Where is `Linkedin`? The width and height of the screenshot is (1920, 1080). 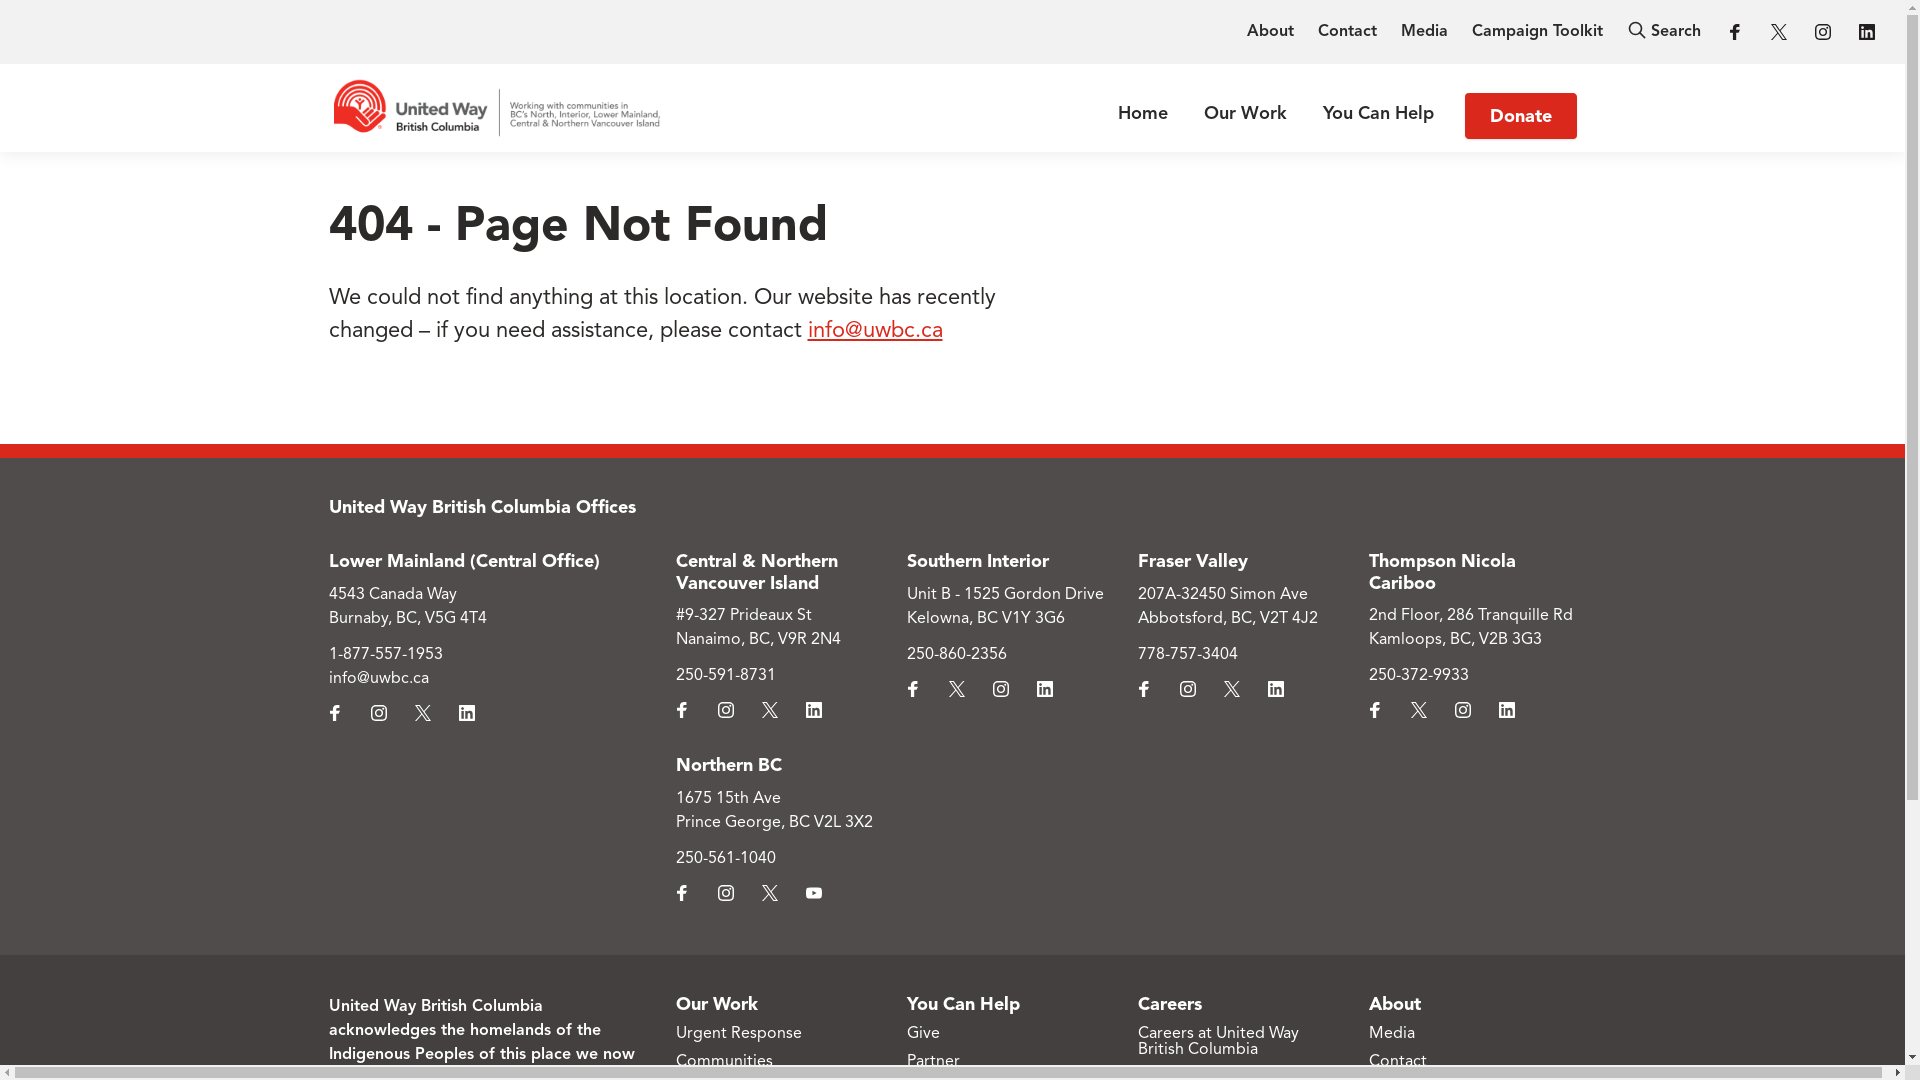
Linkedin is located at coordinates (1276, 689).